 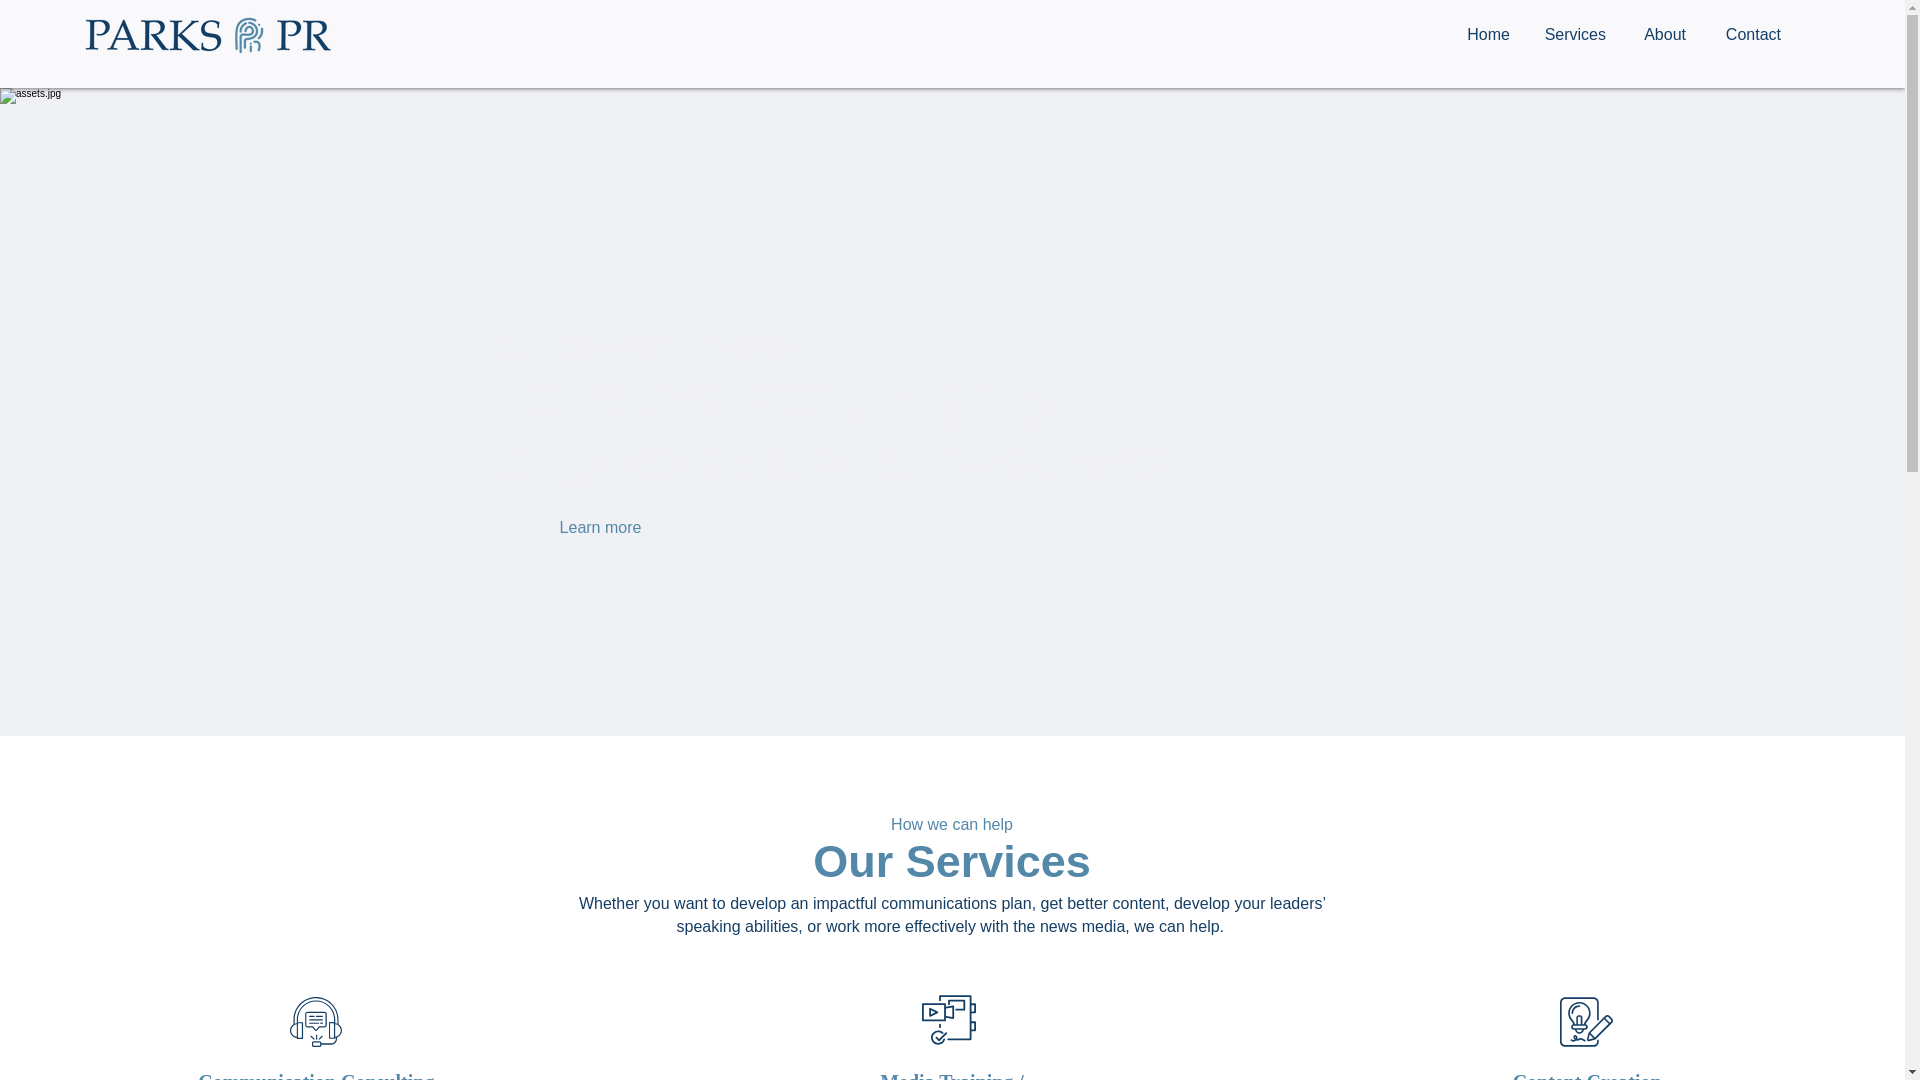 What do you see at coordinates (1748, 34) in the screenshot?
I see `Contact` at bounding box center [1748, 34].